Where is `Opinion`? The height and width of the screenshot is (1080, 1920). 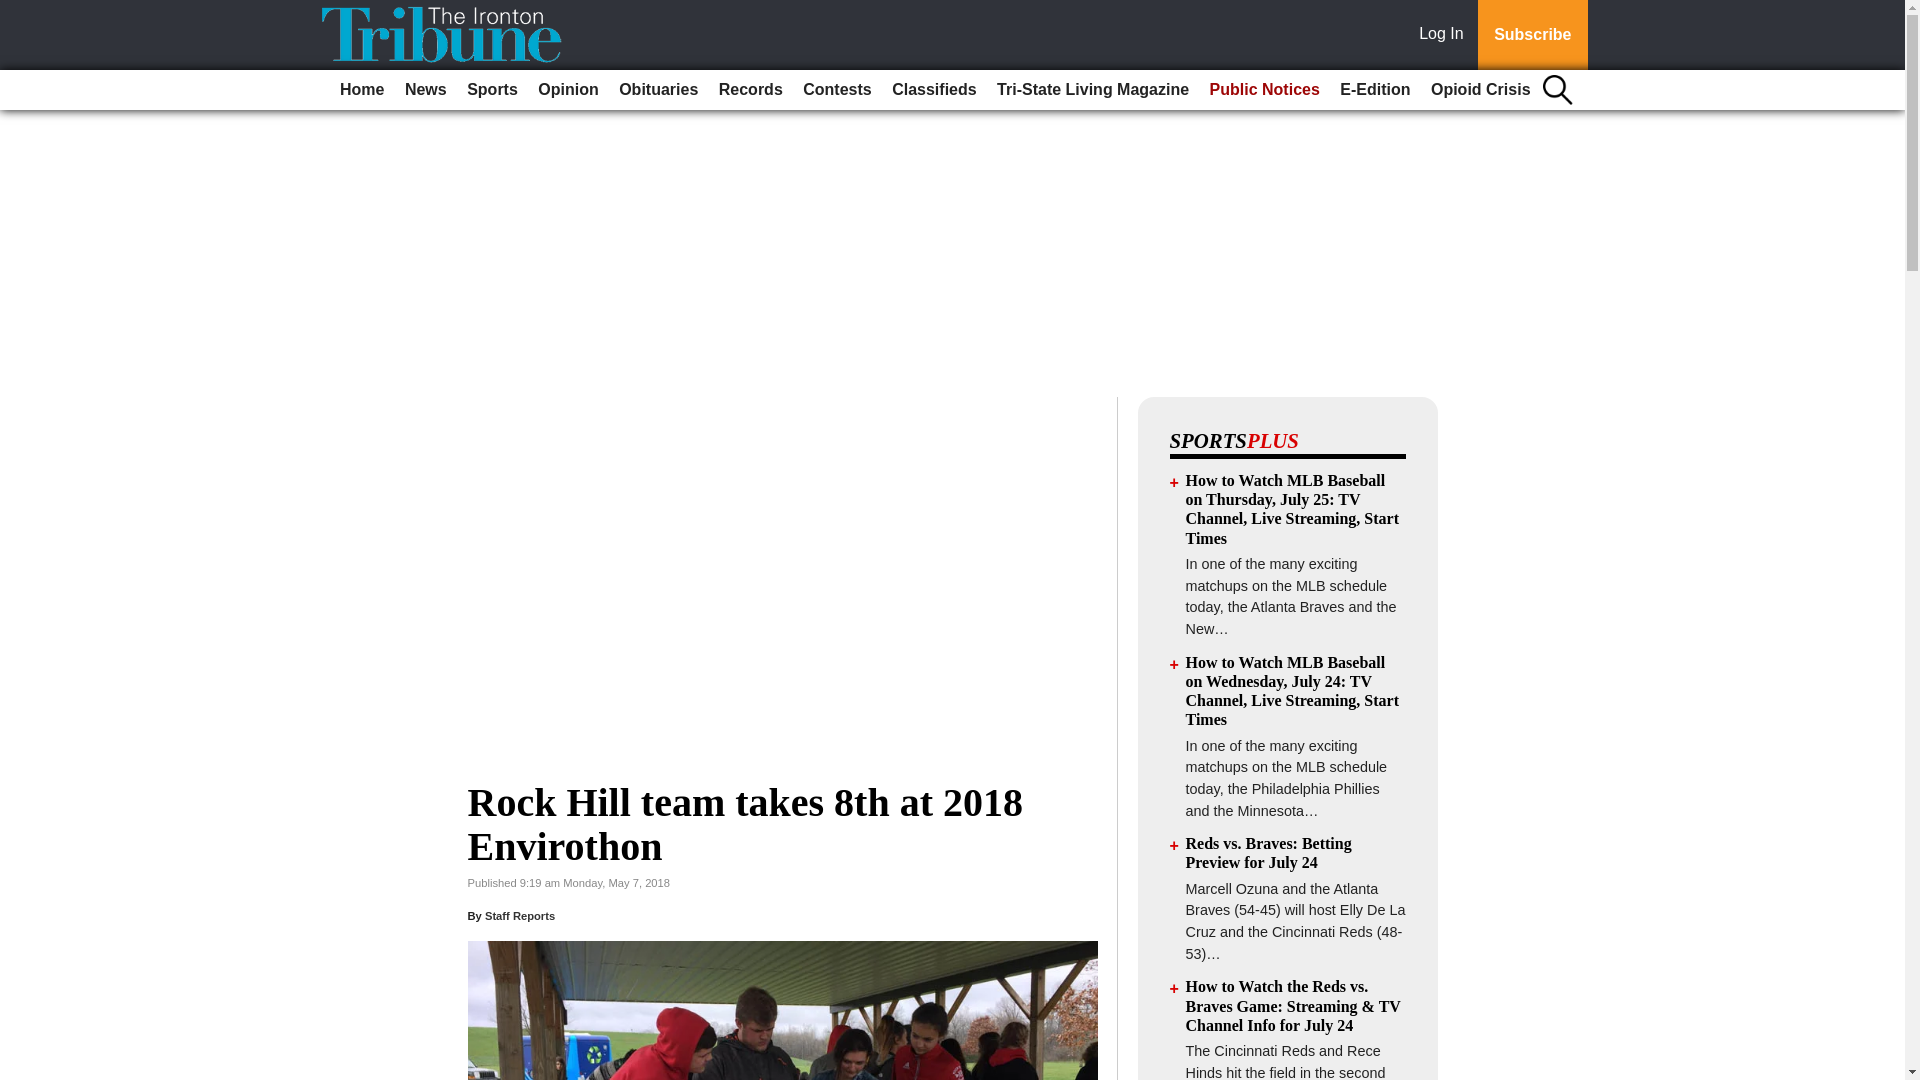
Opinion is located at coordinates (568, 90).